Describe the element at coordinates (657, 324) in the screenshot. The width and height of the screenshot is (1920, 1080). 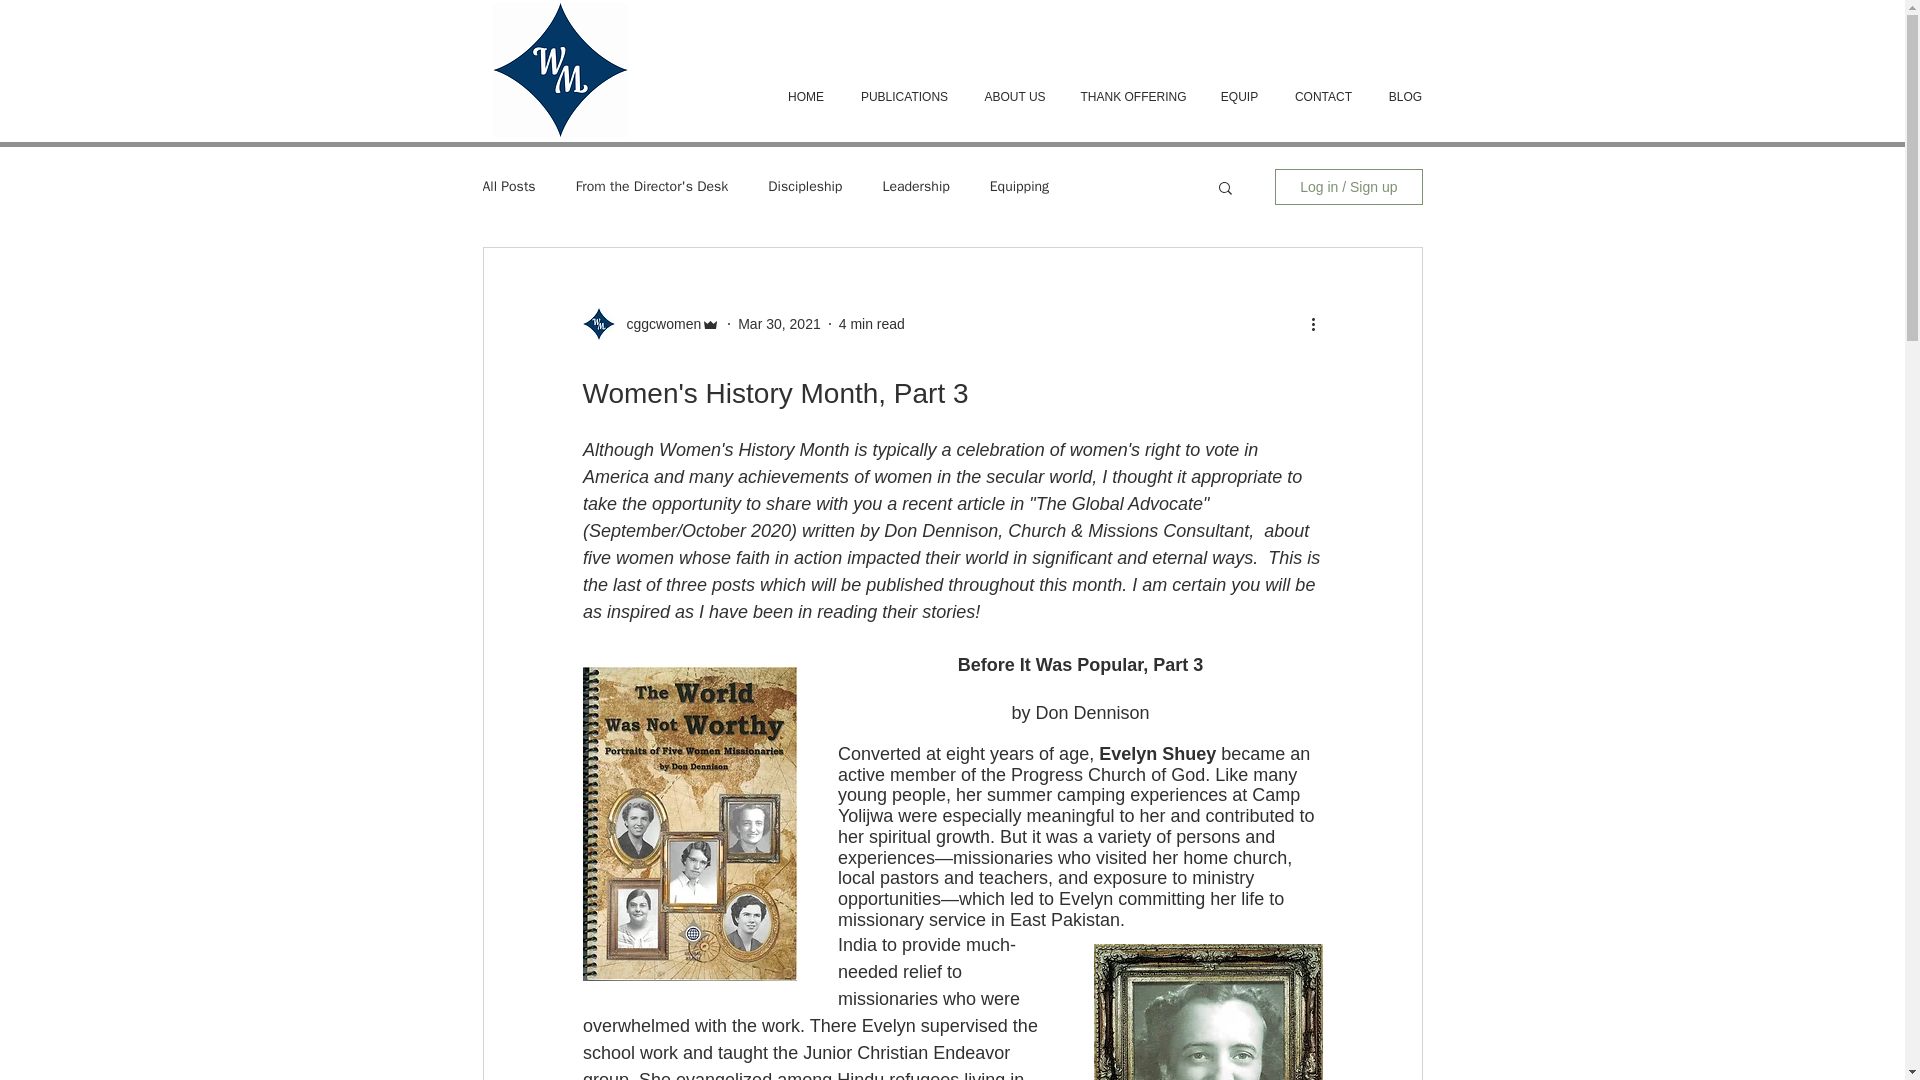
I see `cggcwomen` at that location.